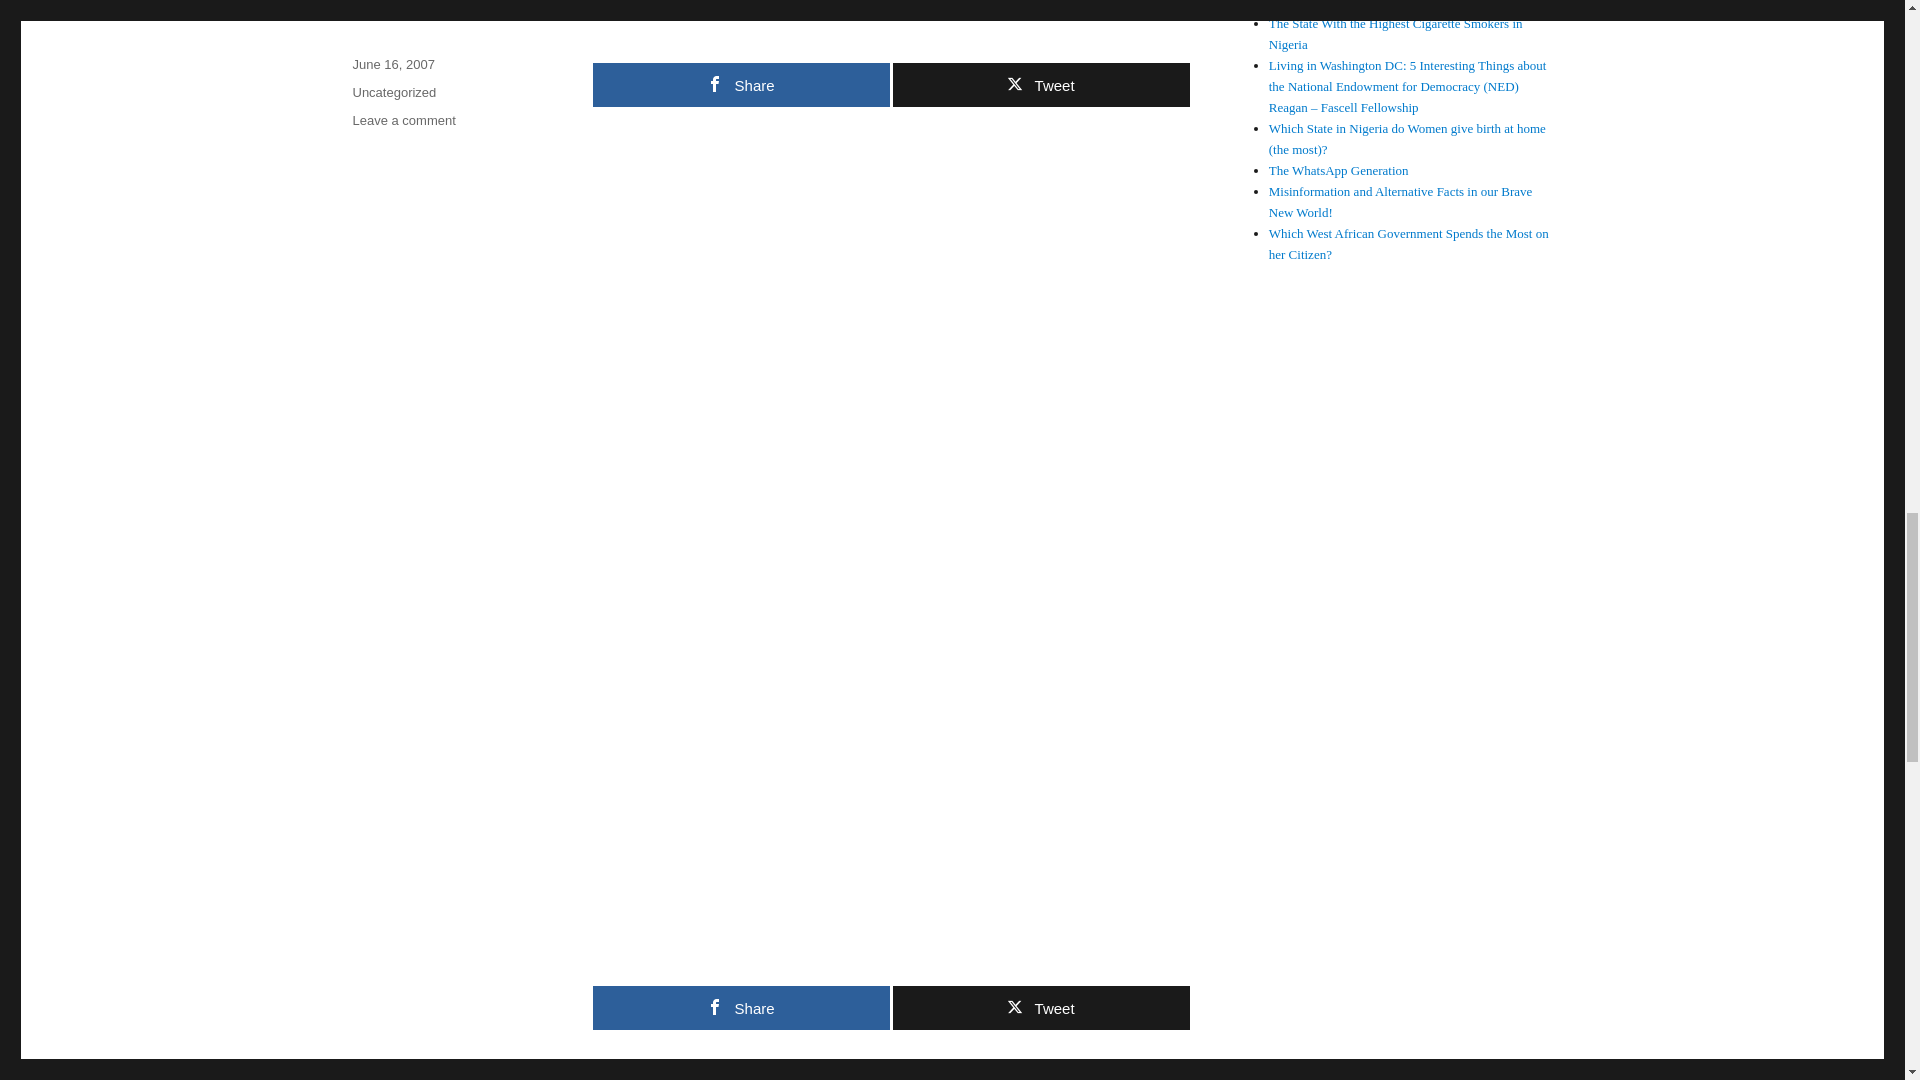 Image resolution: width=1920 pixels, height=1080 pixels. I want to click on Share, so click(740, 84).